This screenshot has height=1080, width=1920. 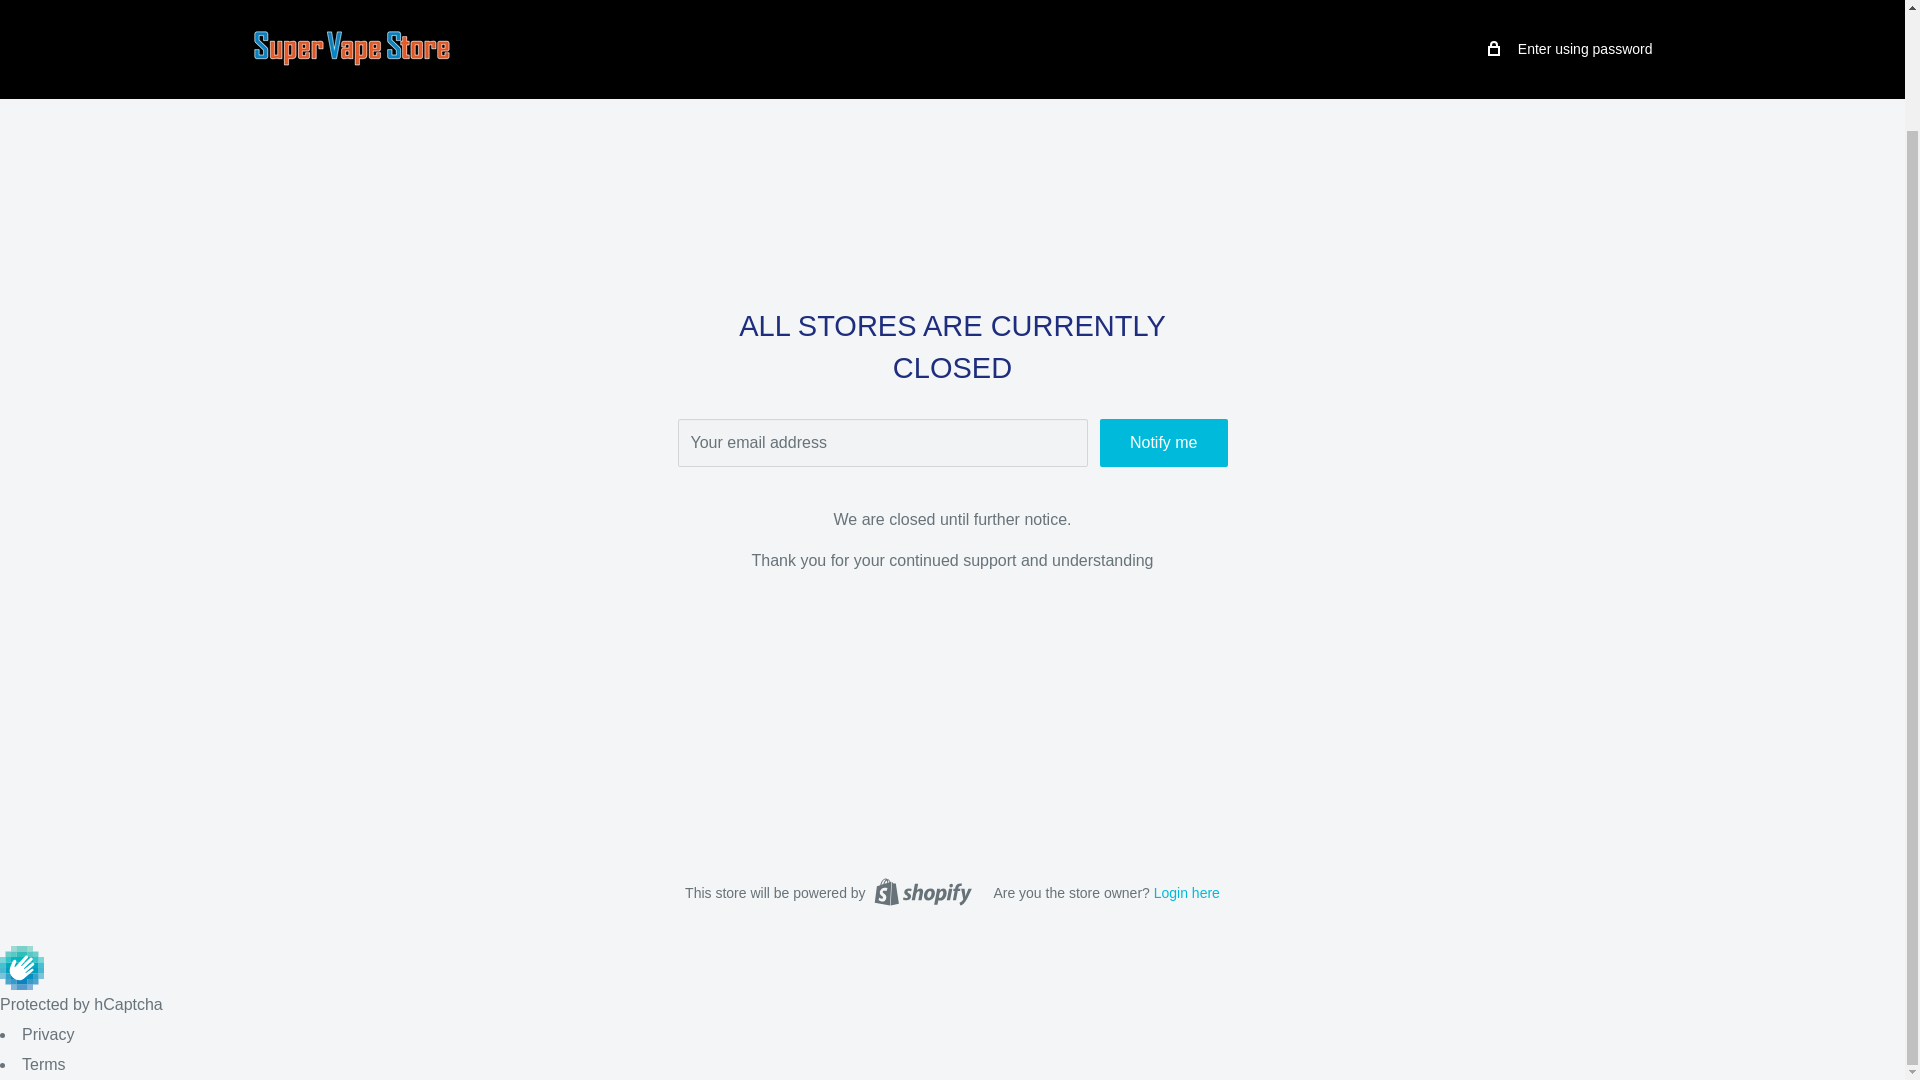 I want to click on Privacy, so click(x=48, y=1034).